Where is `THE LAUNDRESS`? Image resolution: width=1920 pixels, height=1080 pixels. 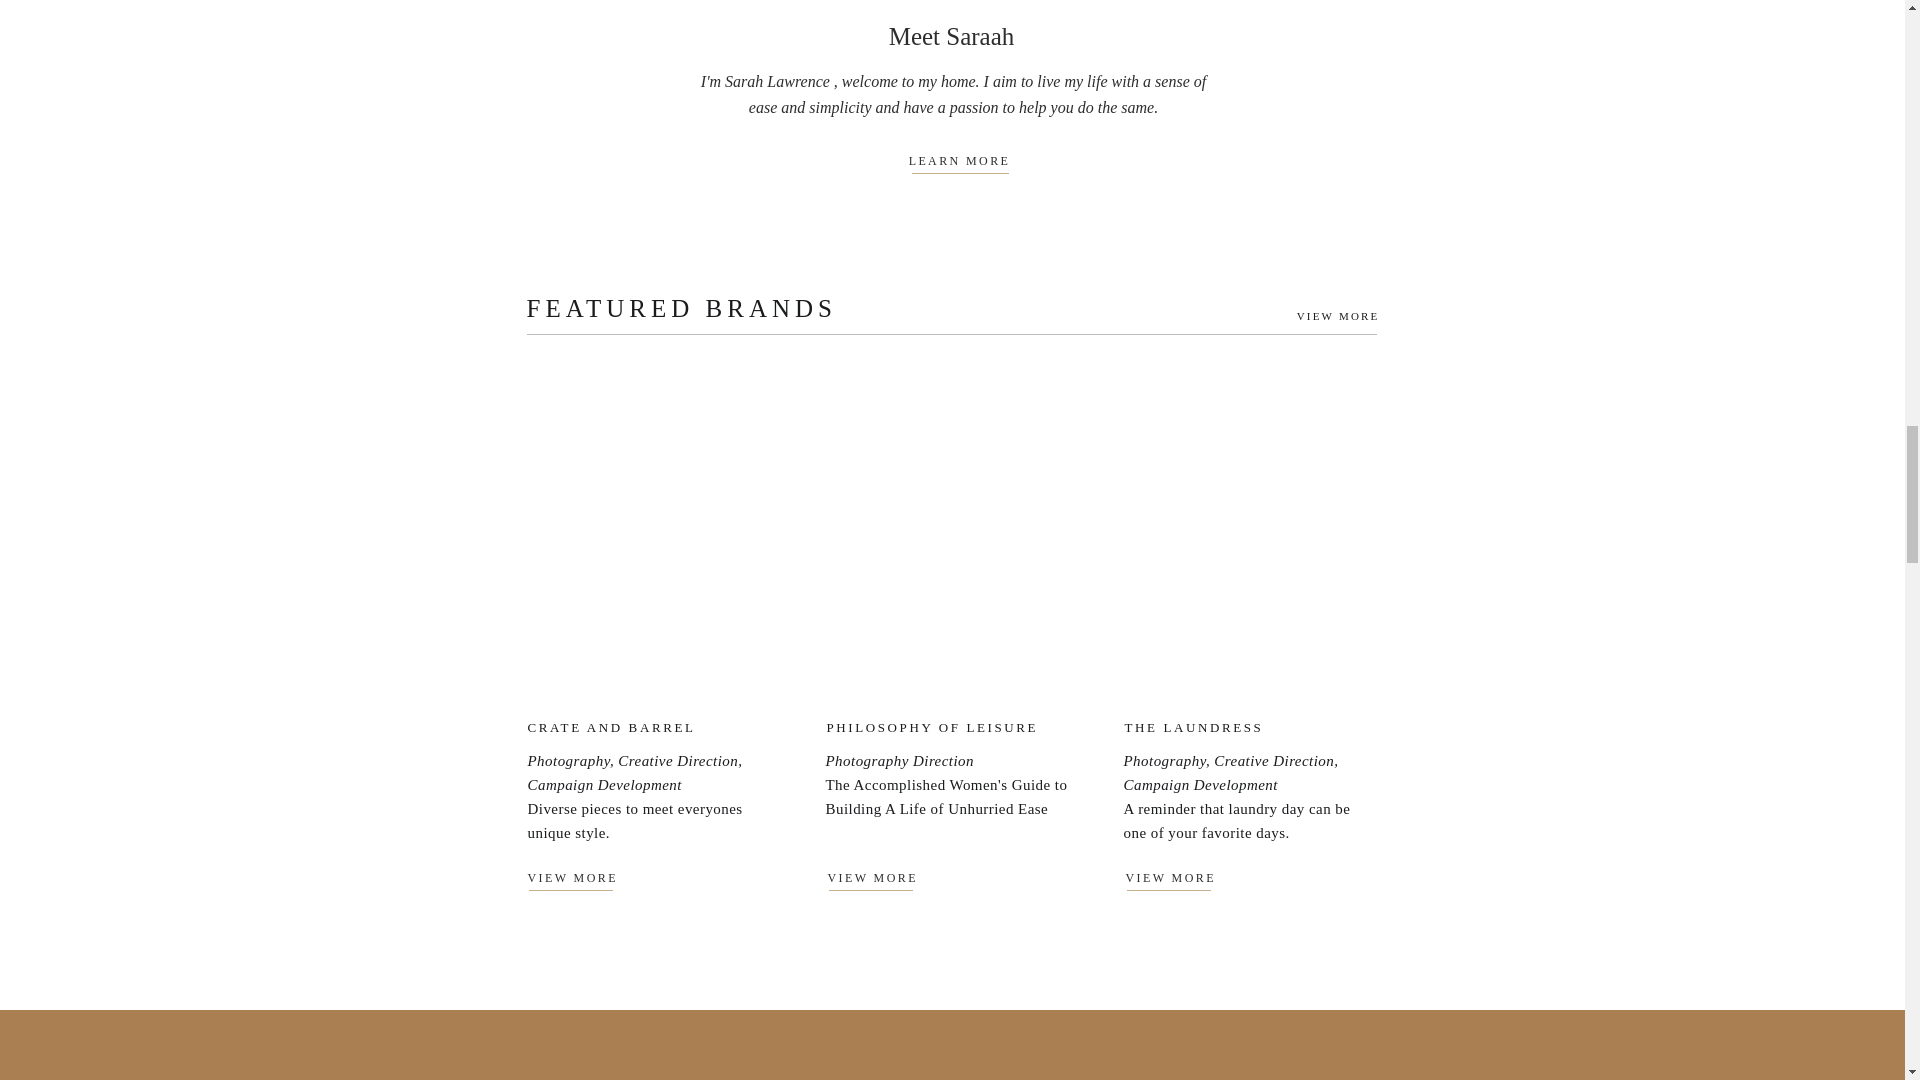 THE LAUNDRESS is located at coordinates (1208, 726).